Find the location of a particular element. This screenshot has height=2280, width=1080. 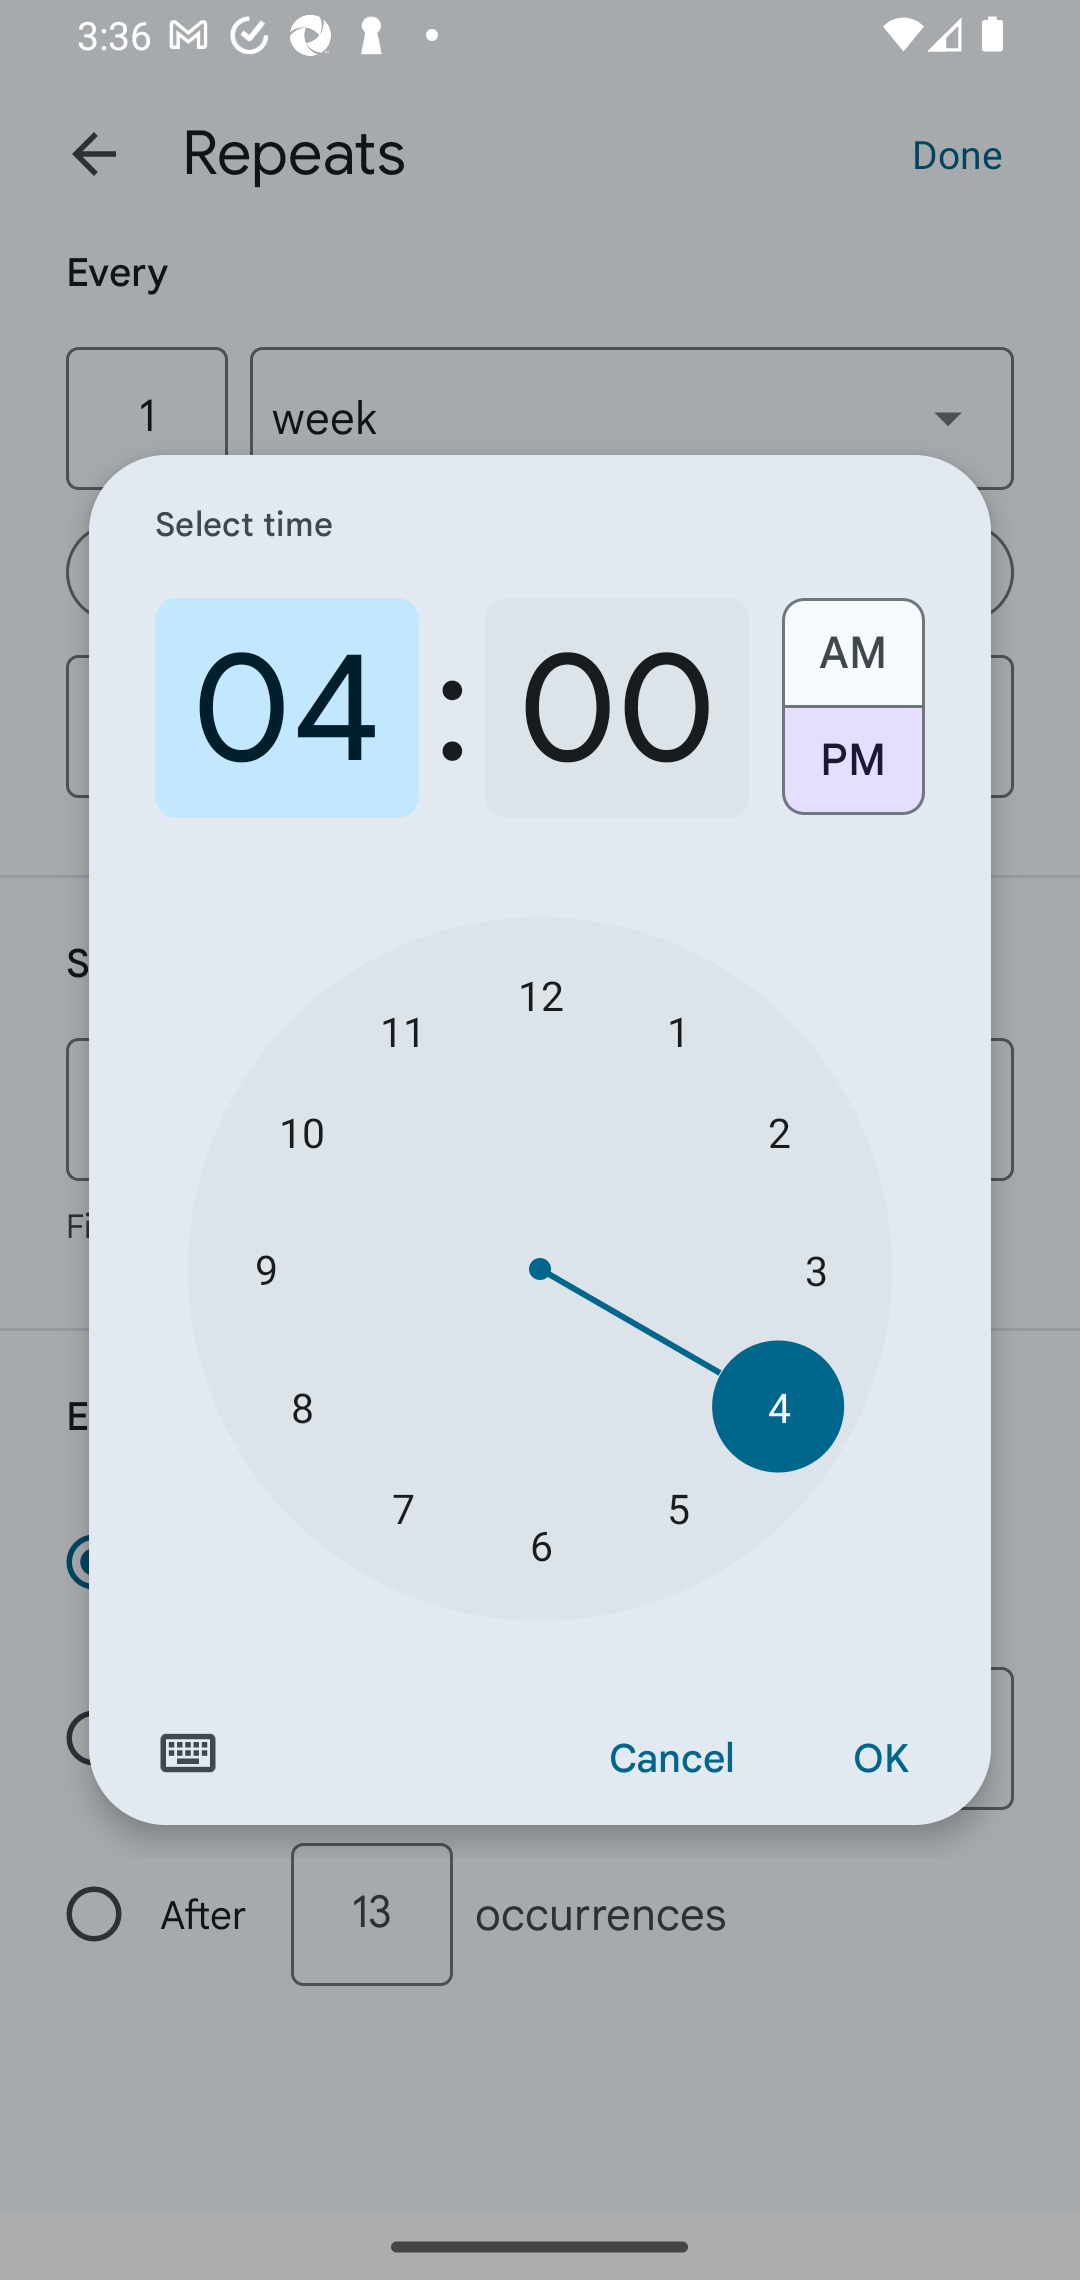

04 4 o'clock is located at coordinates (287, 708).